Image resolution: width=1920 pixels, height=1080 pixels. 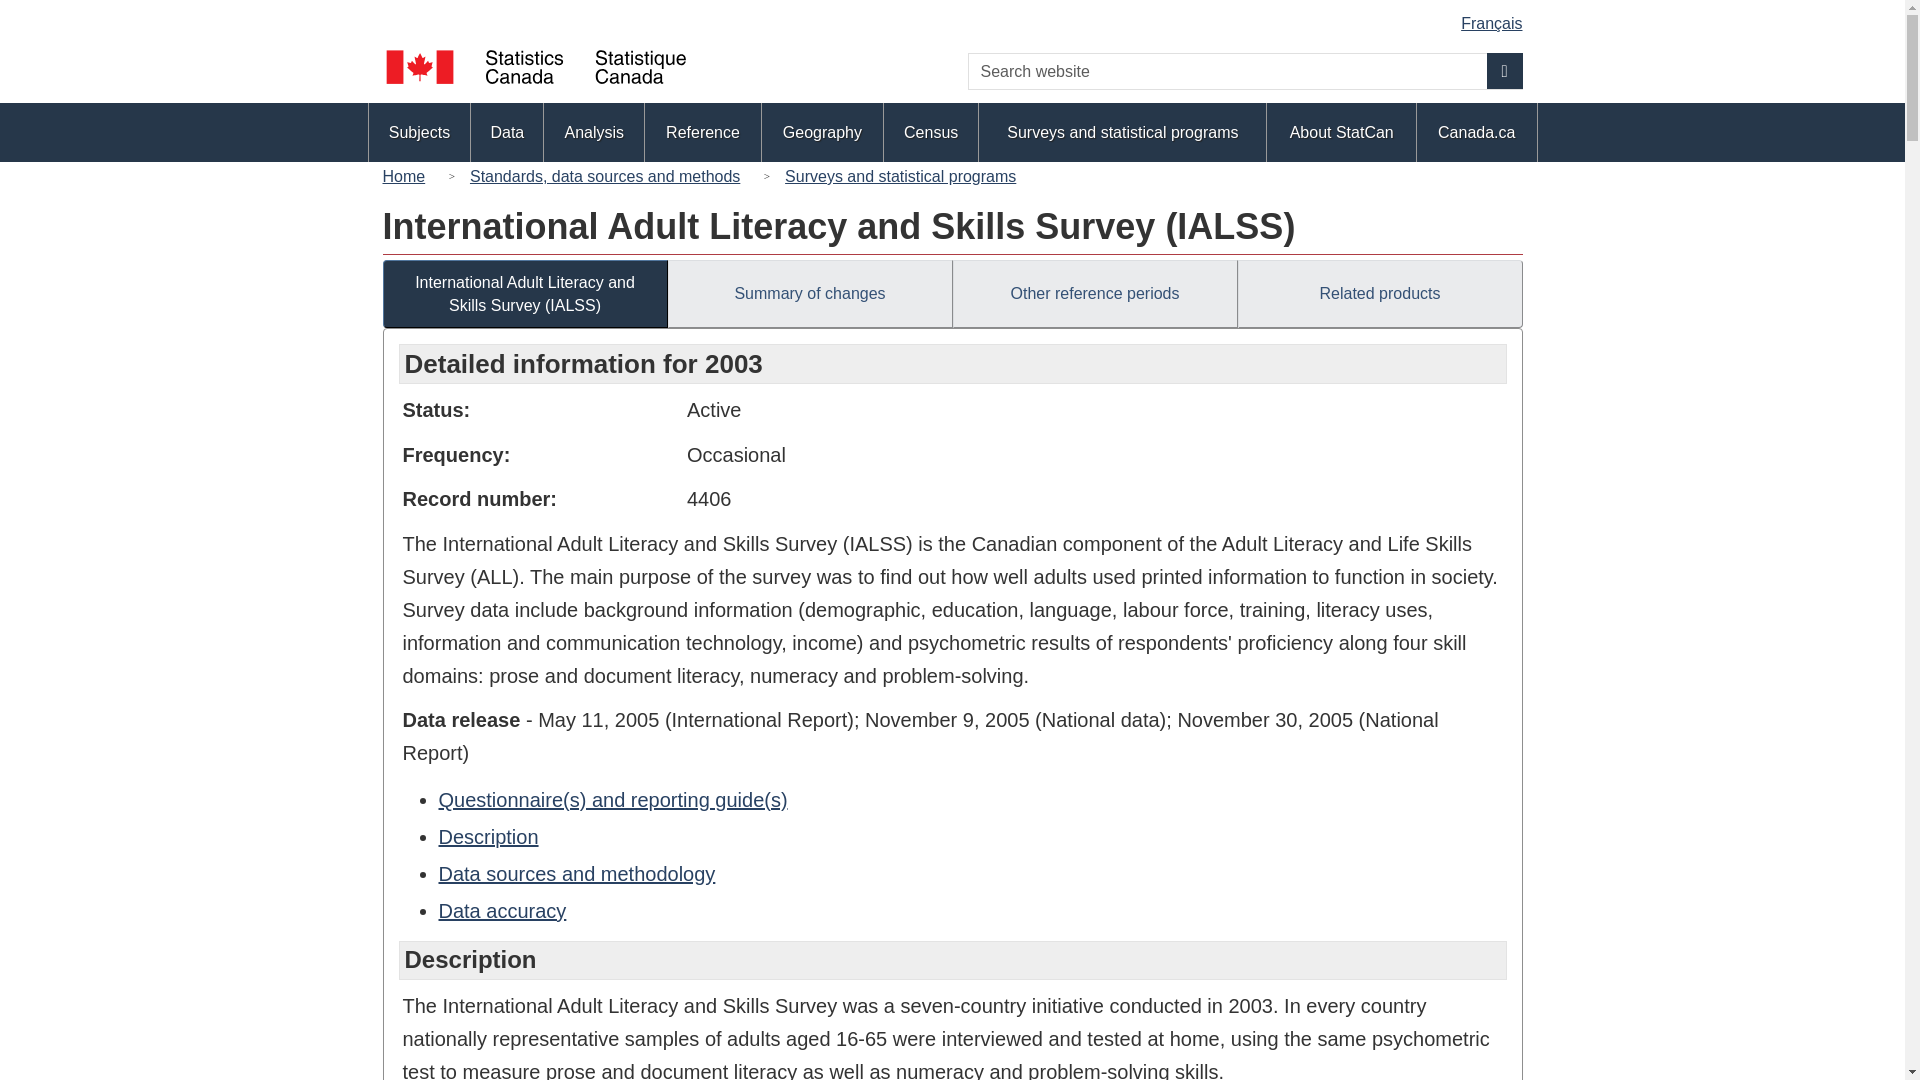 What do you see at coordinates (1380, 294) in the screenshot?
I see `Related products` at bounding box center [1380, 294].